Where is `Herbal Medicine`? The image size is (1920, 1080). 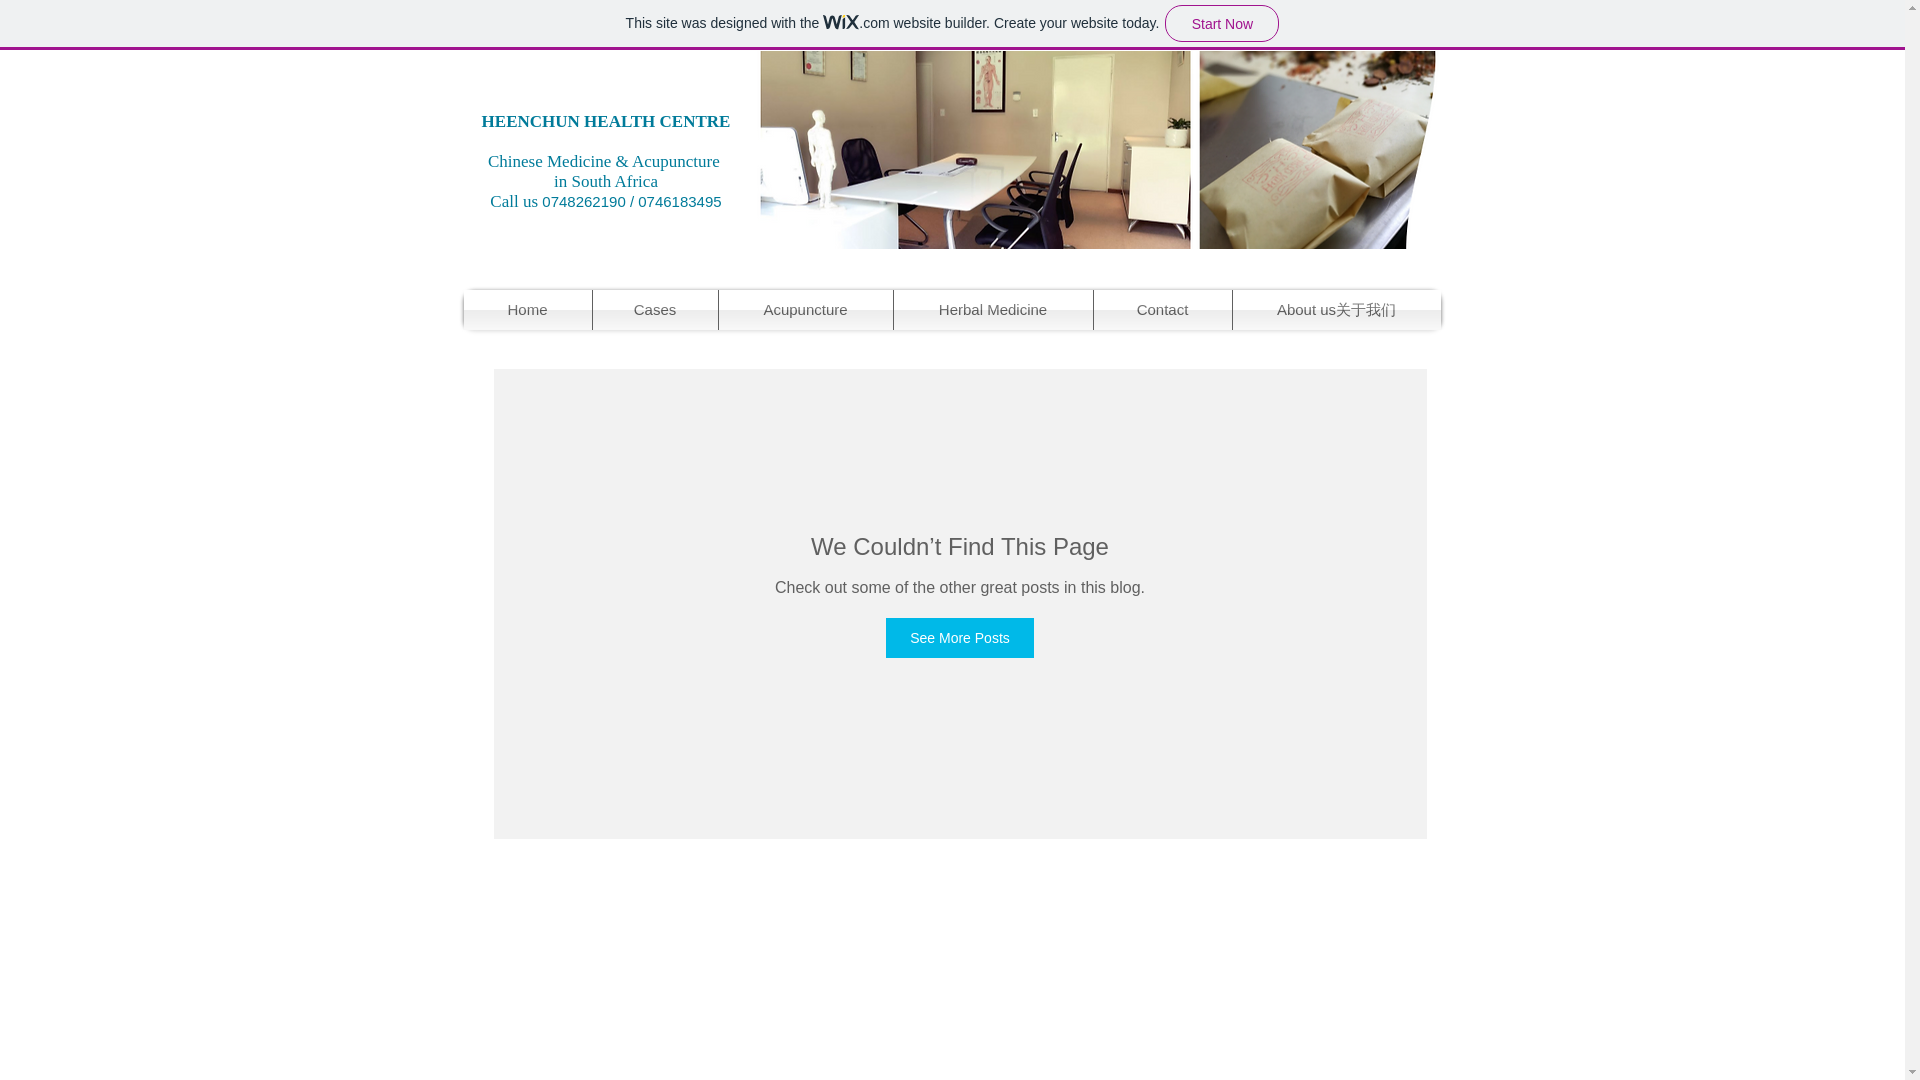
Herbal Medicine is located at coordinates (993, 310).